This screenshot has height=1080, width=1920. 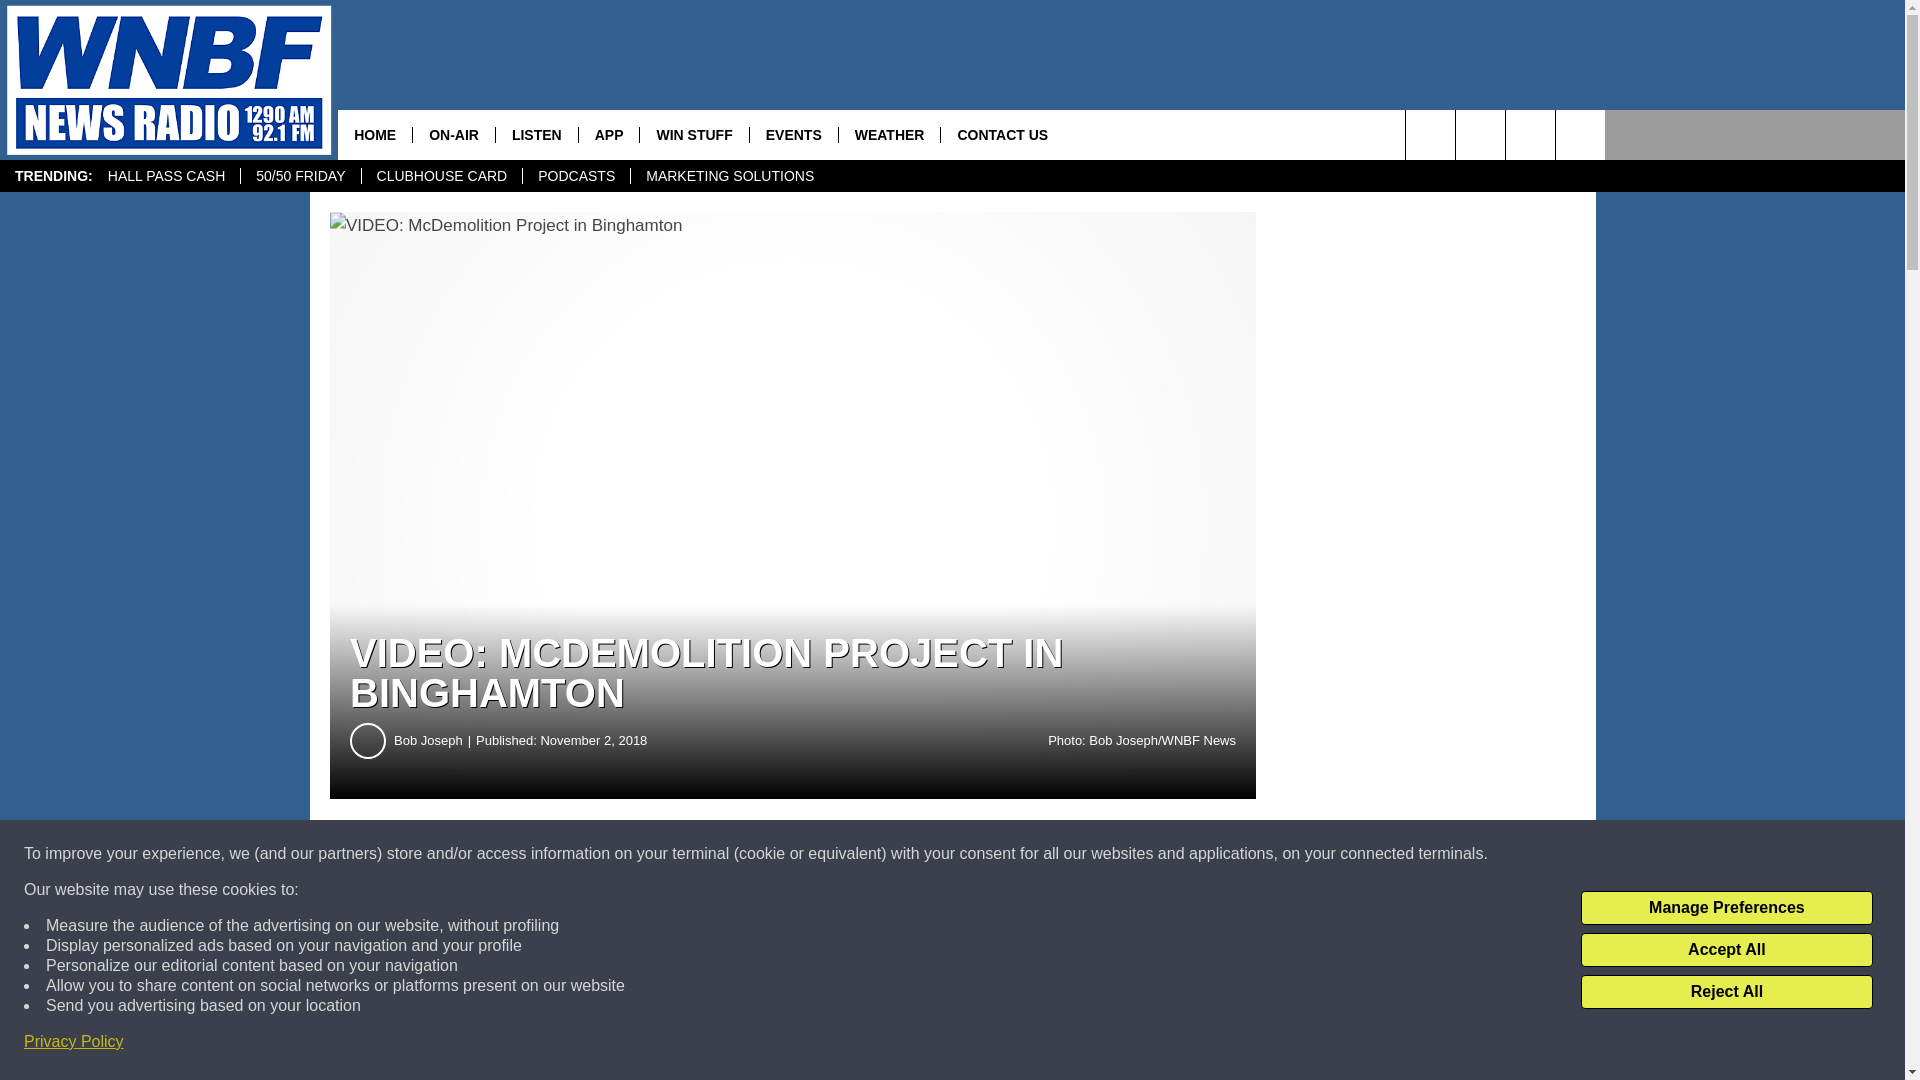 I want to click on LISTEN, so click(x=536, y=134).